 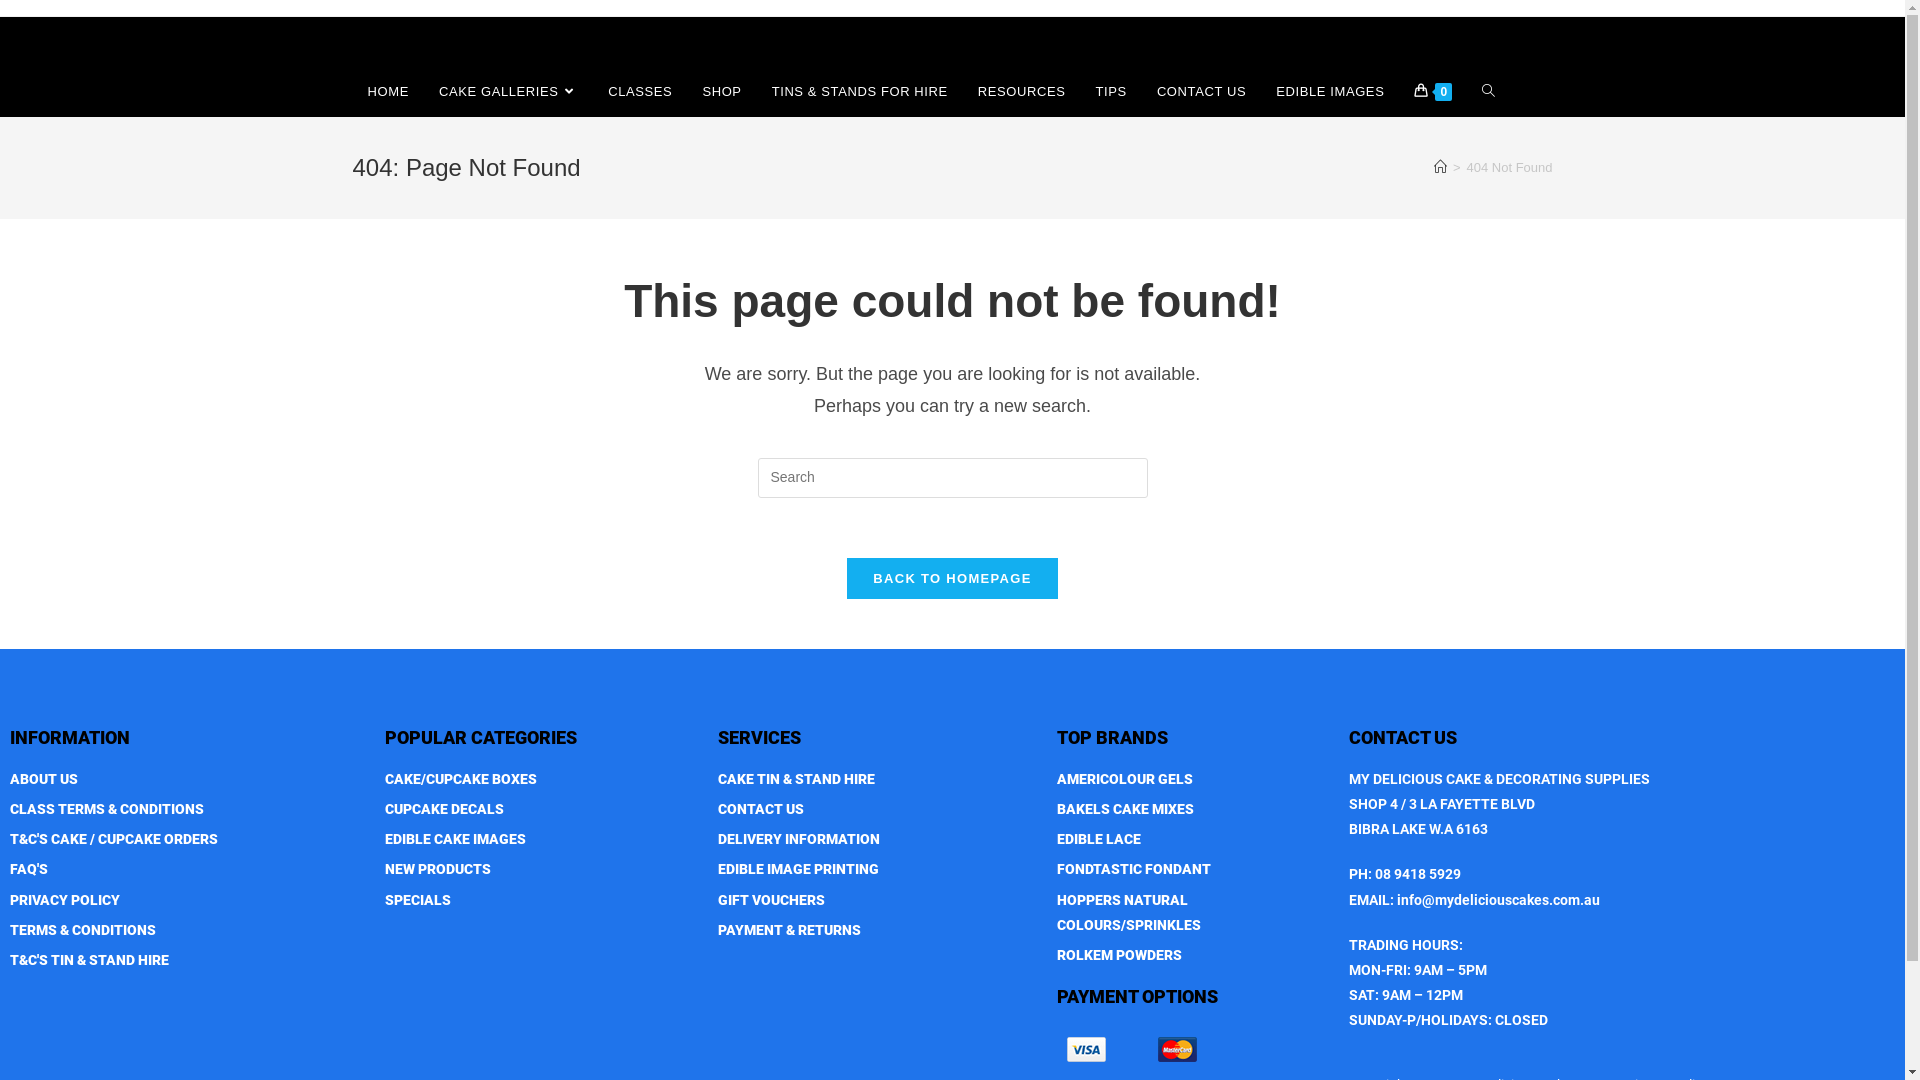 What do you see at coordinates (542, 870) in the screenshot?
I see `NEW PRODUCTS` at bounding box center [542, 870].